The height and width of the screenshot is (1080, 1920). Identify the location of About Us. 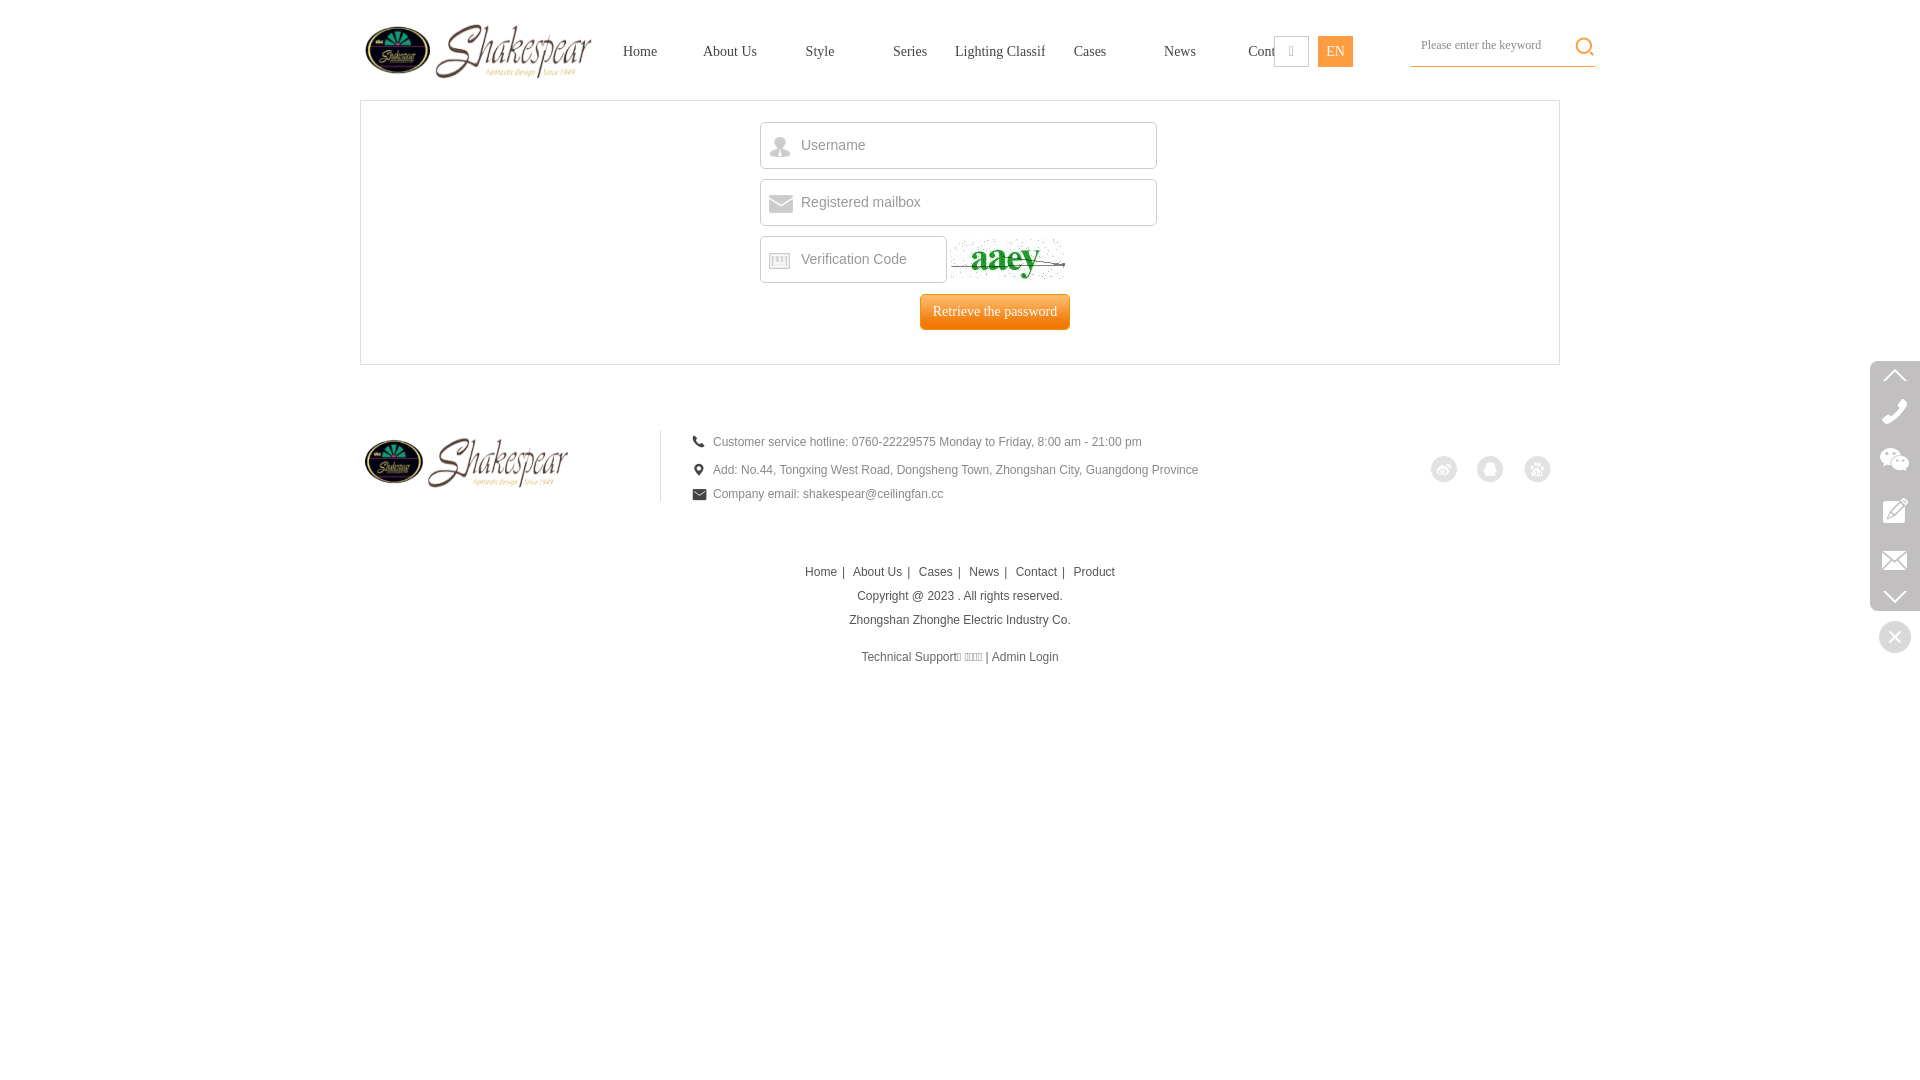
(878, 572).